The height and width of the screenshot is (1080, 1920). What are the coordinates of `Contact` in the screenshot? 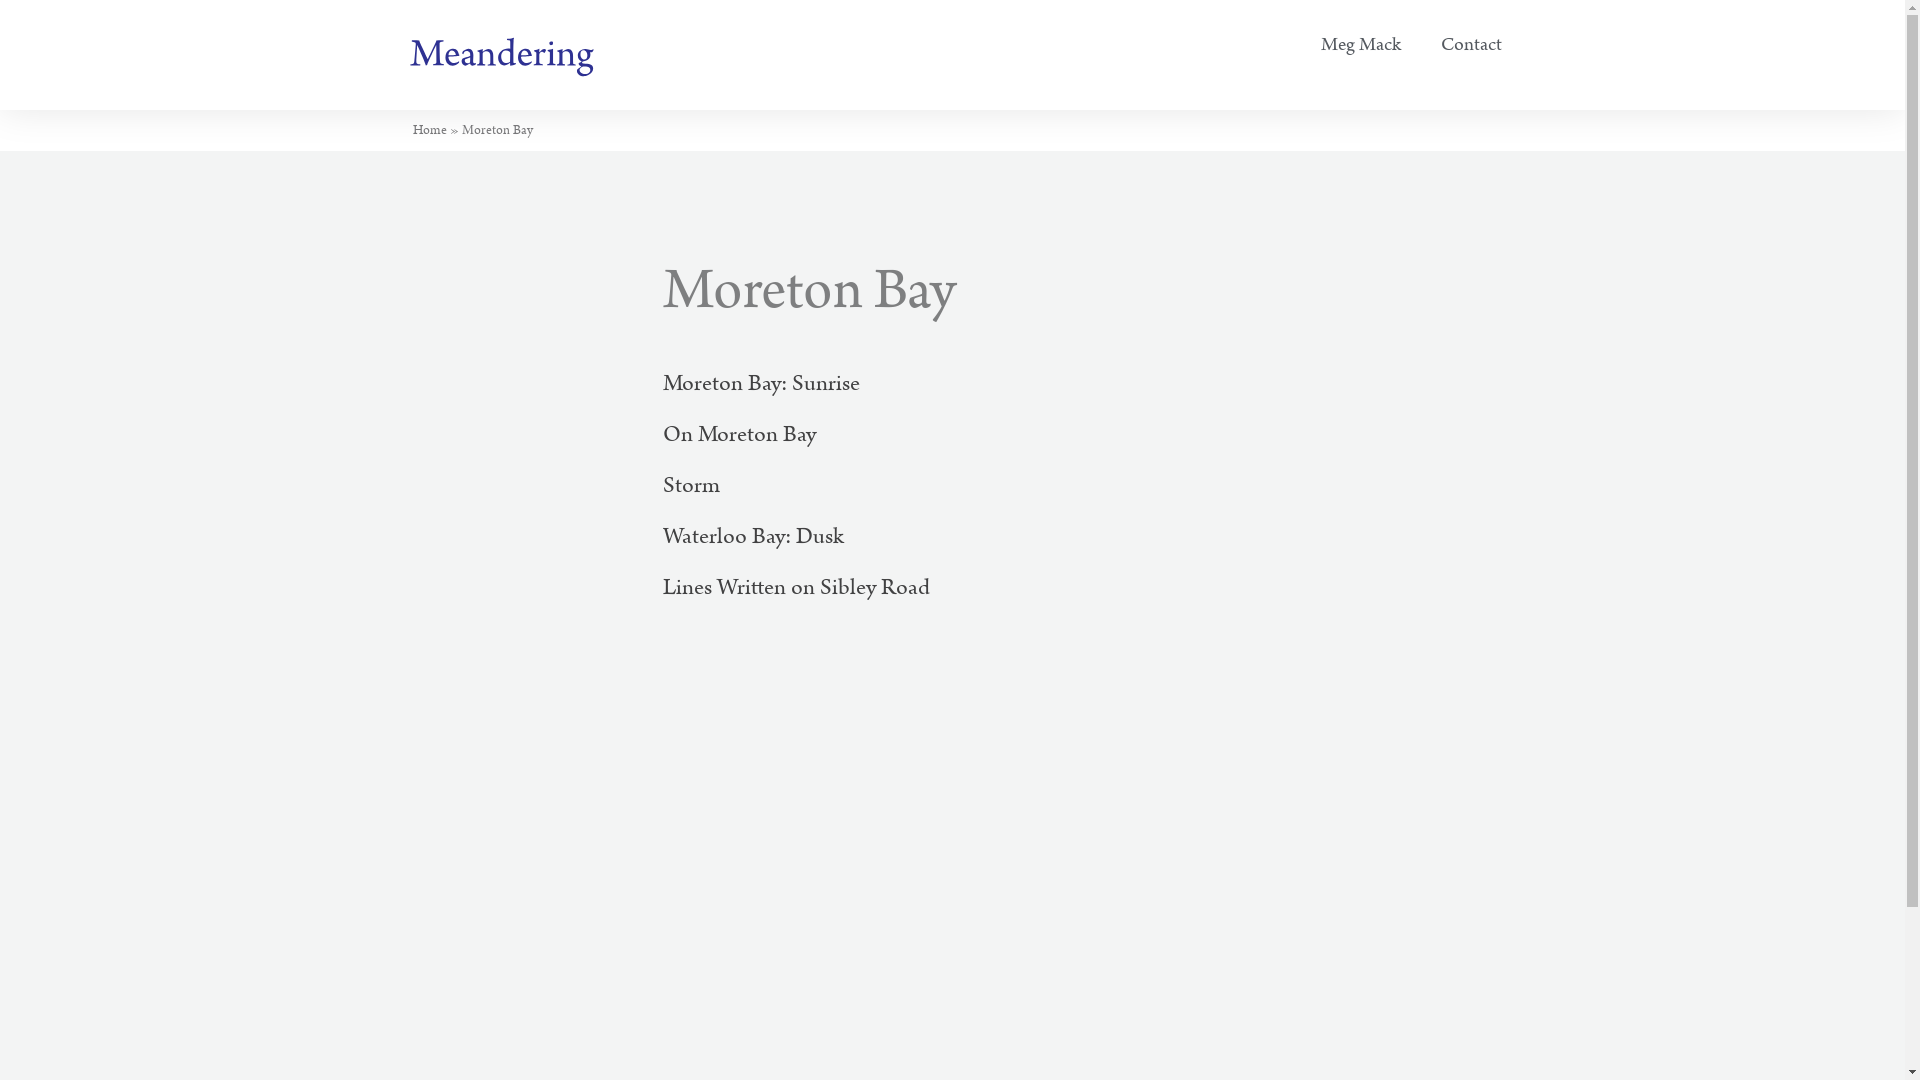 It's located at (1472, 45).